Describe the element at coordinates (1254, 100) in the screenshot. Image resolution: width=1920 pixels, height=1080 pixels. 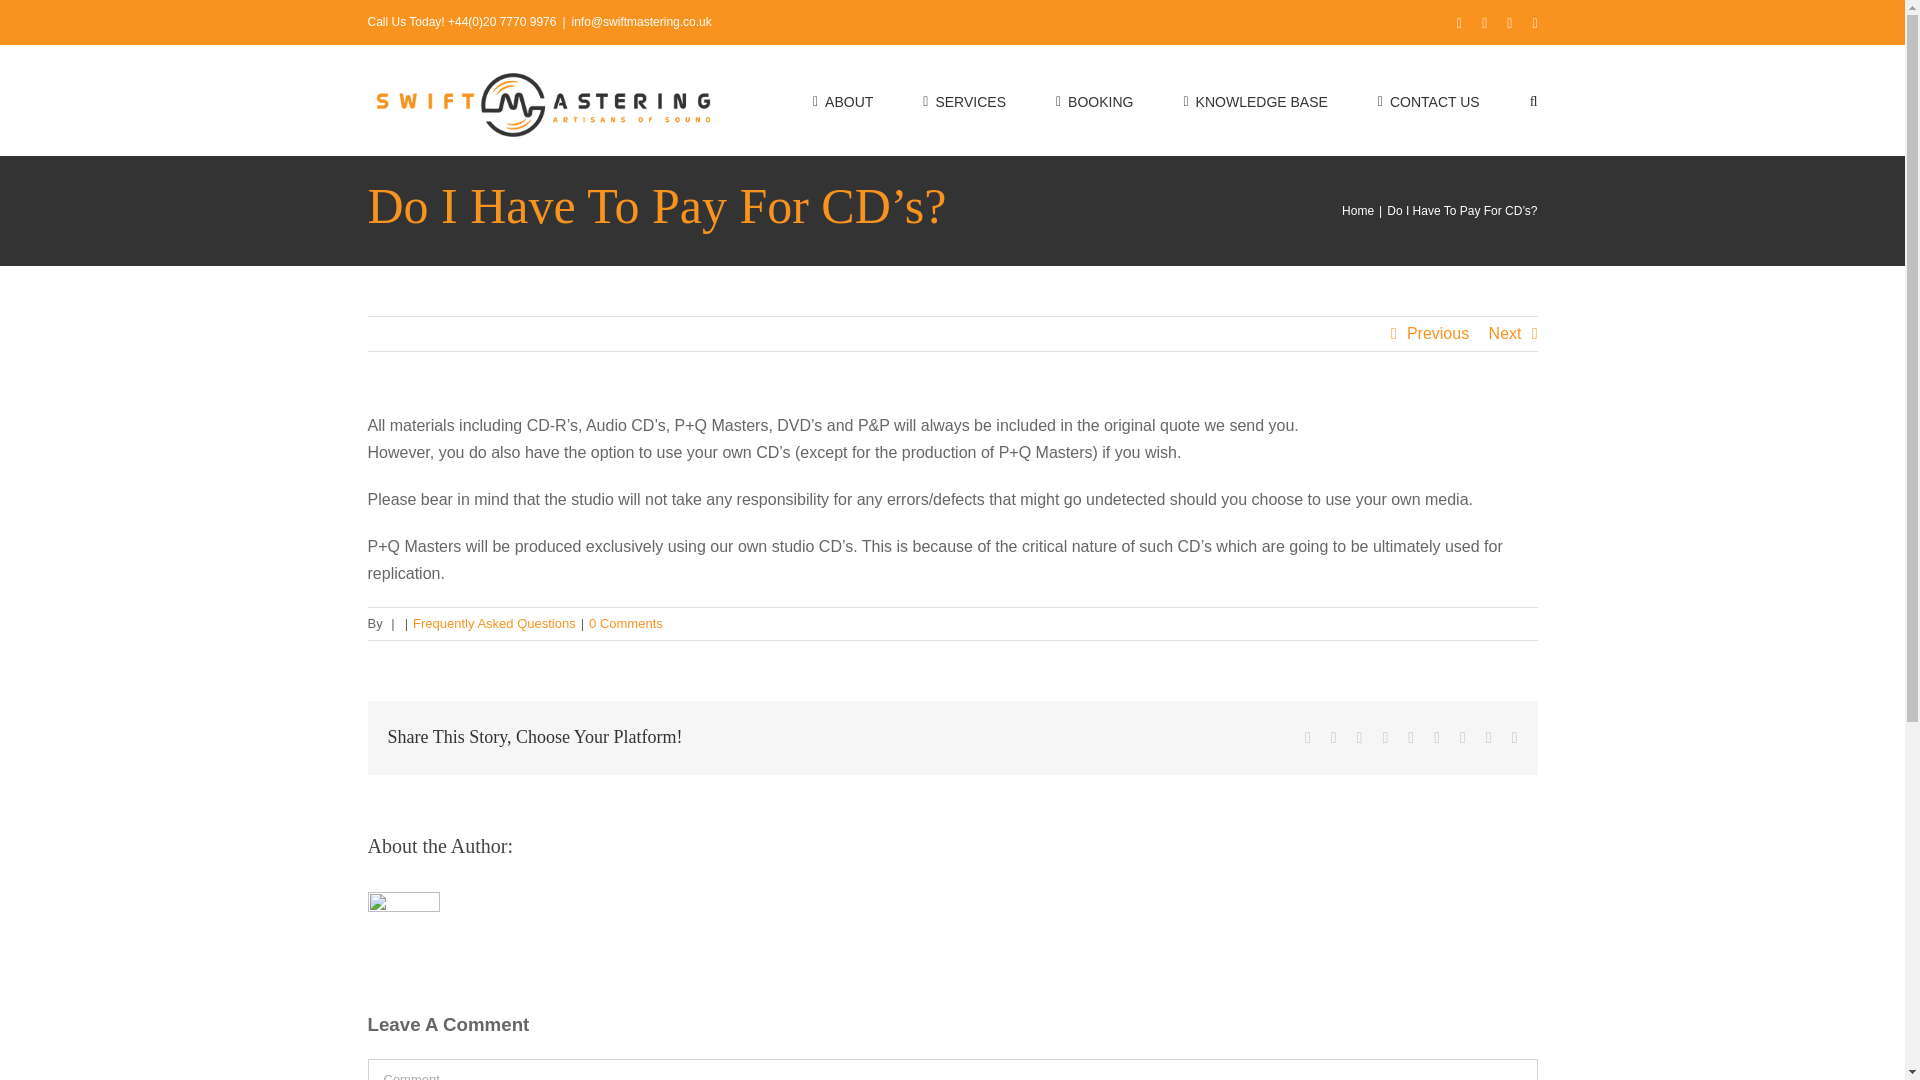
I see `KNOWLEDGE BASE` at that location.